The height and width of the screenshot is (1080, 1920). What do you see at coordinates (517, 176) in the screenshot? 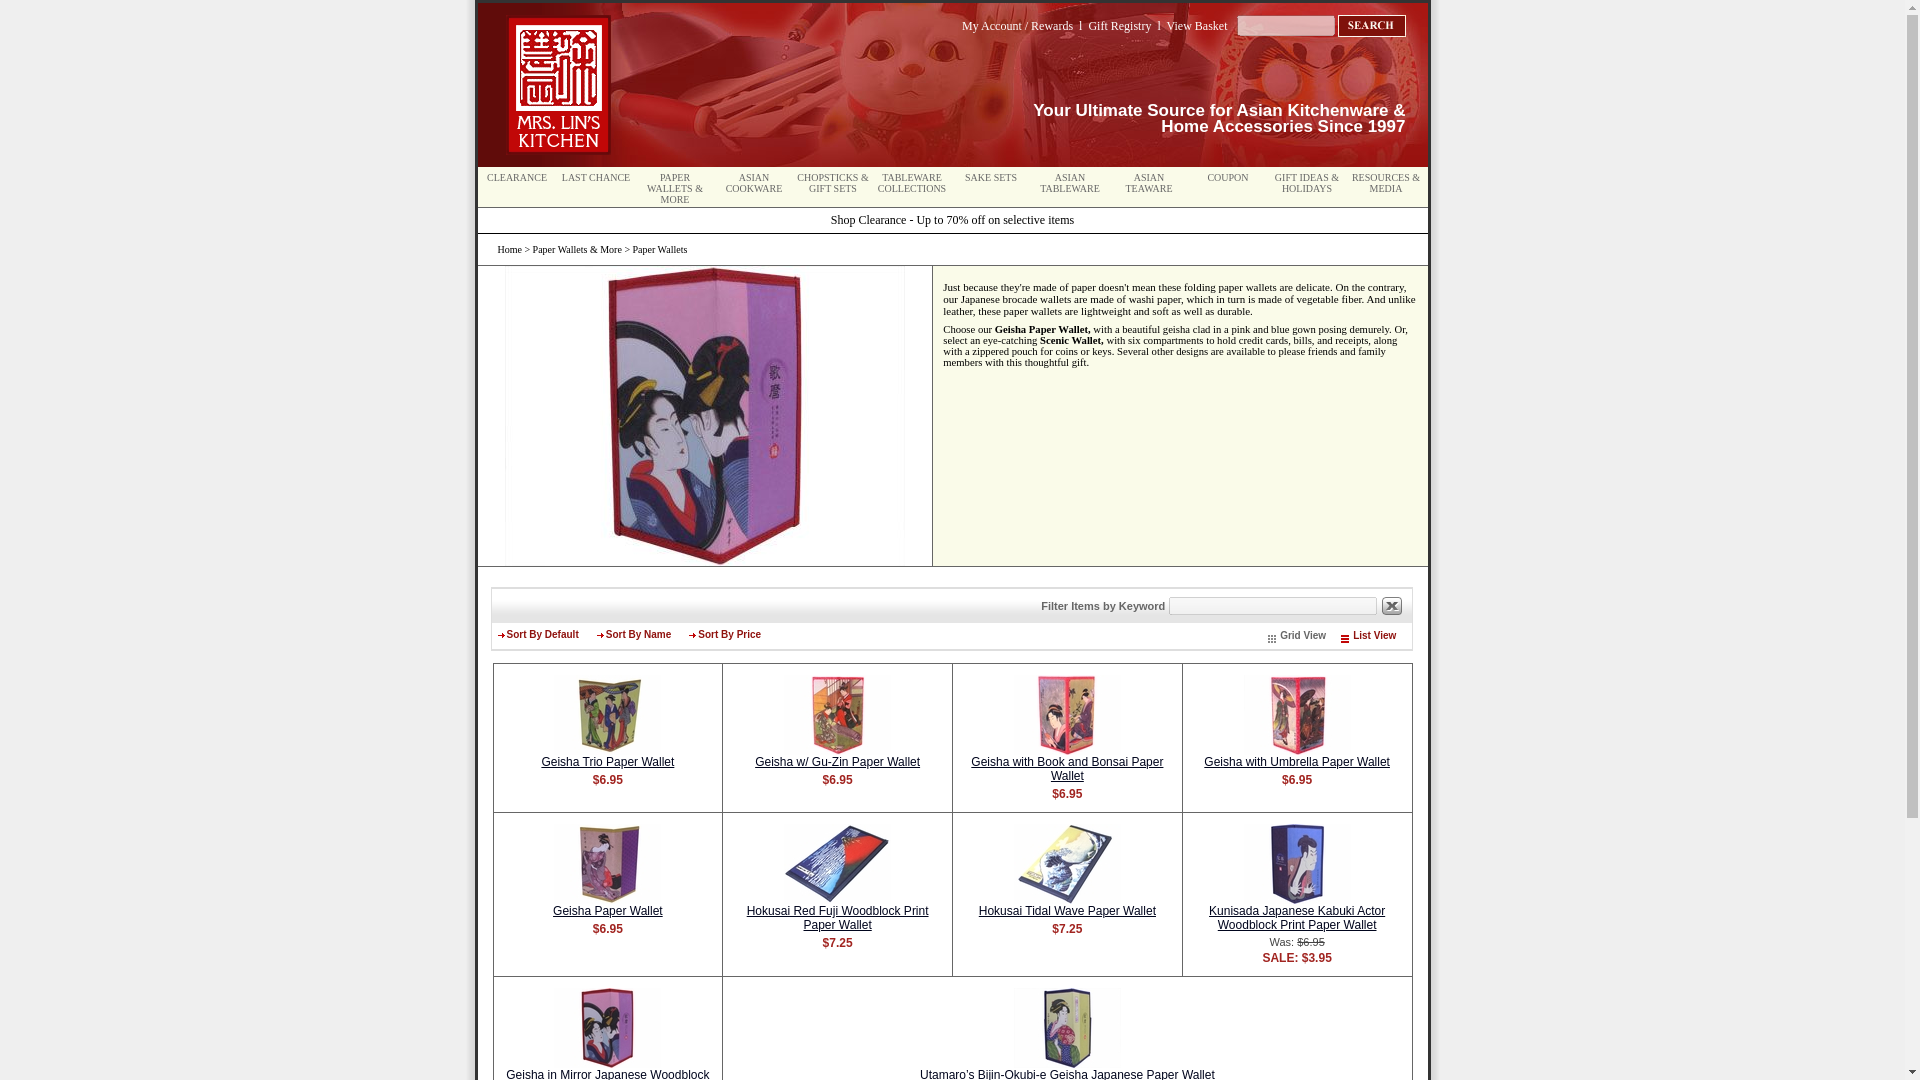
I see `Clearance` at bounding box center [517, 176].